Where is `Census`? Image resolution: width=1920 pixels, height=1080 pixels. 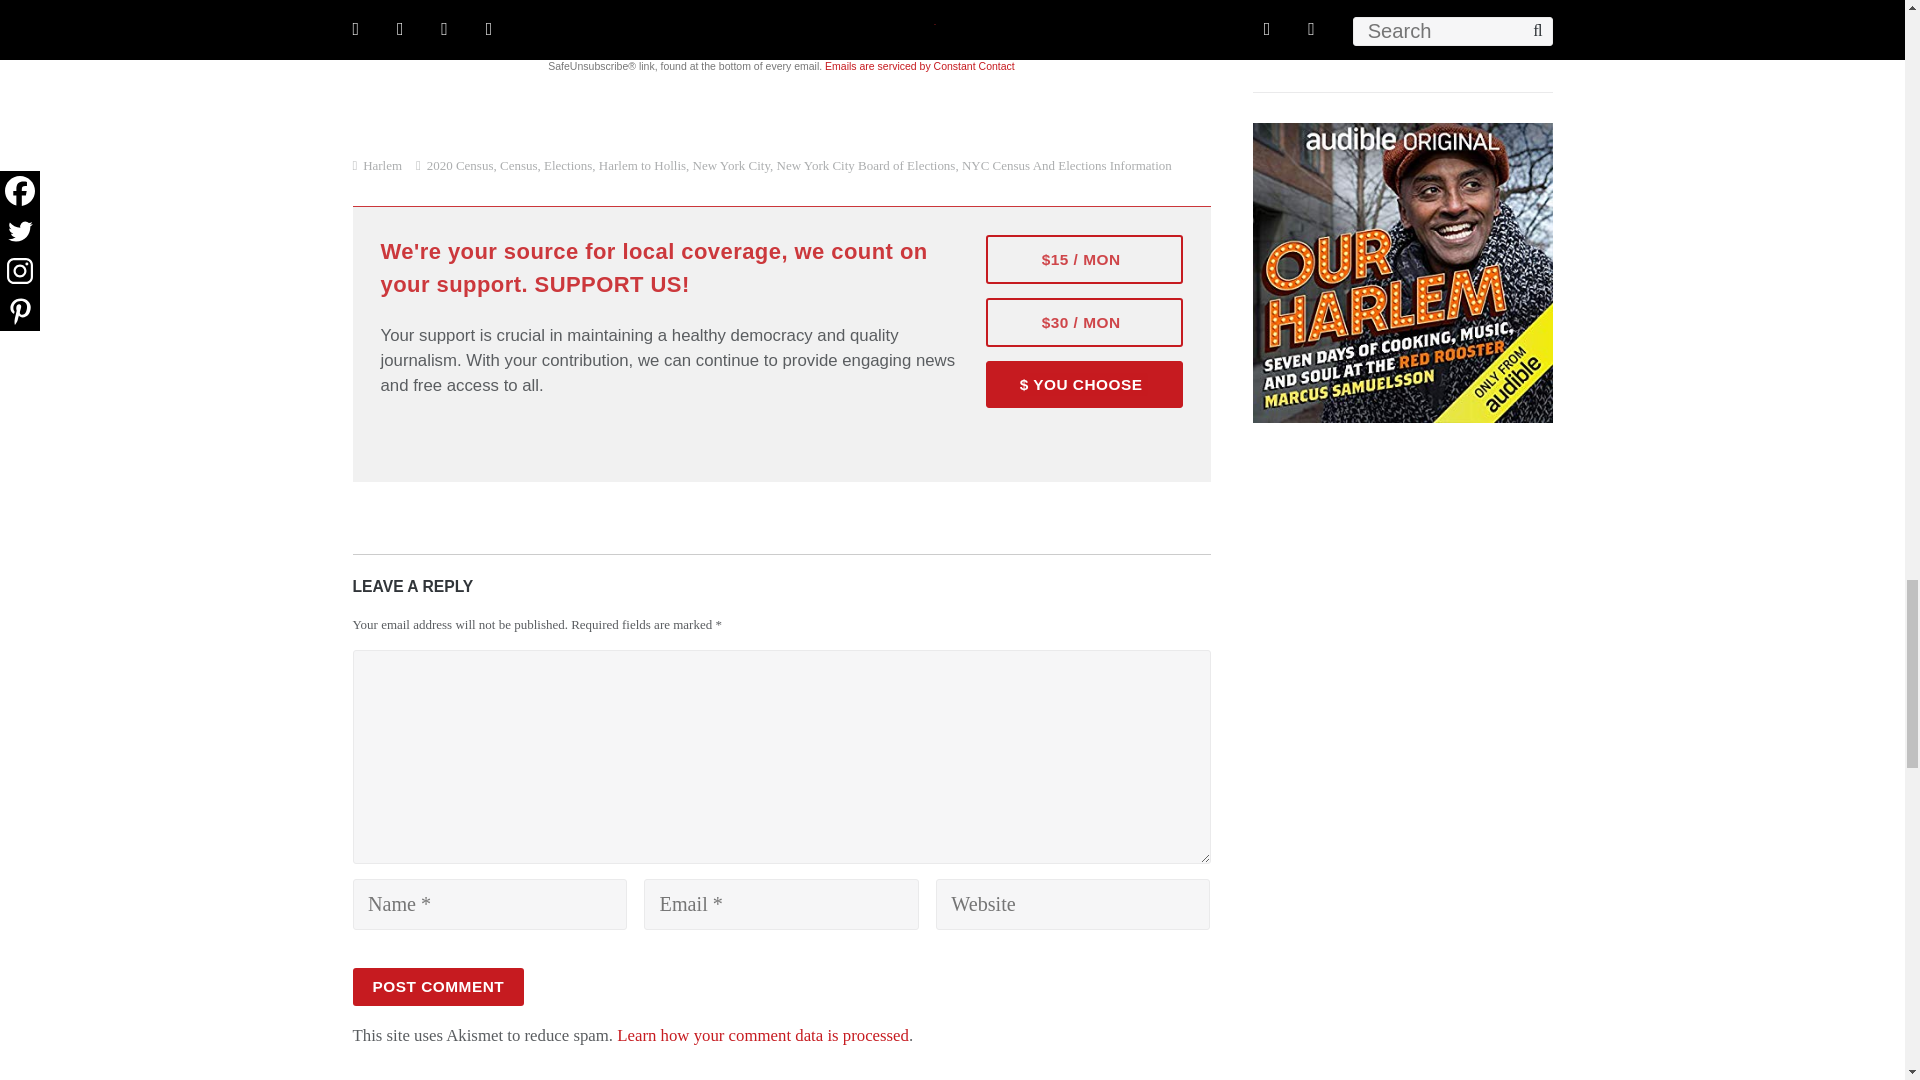
Census is located at coordinates (518, 164).